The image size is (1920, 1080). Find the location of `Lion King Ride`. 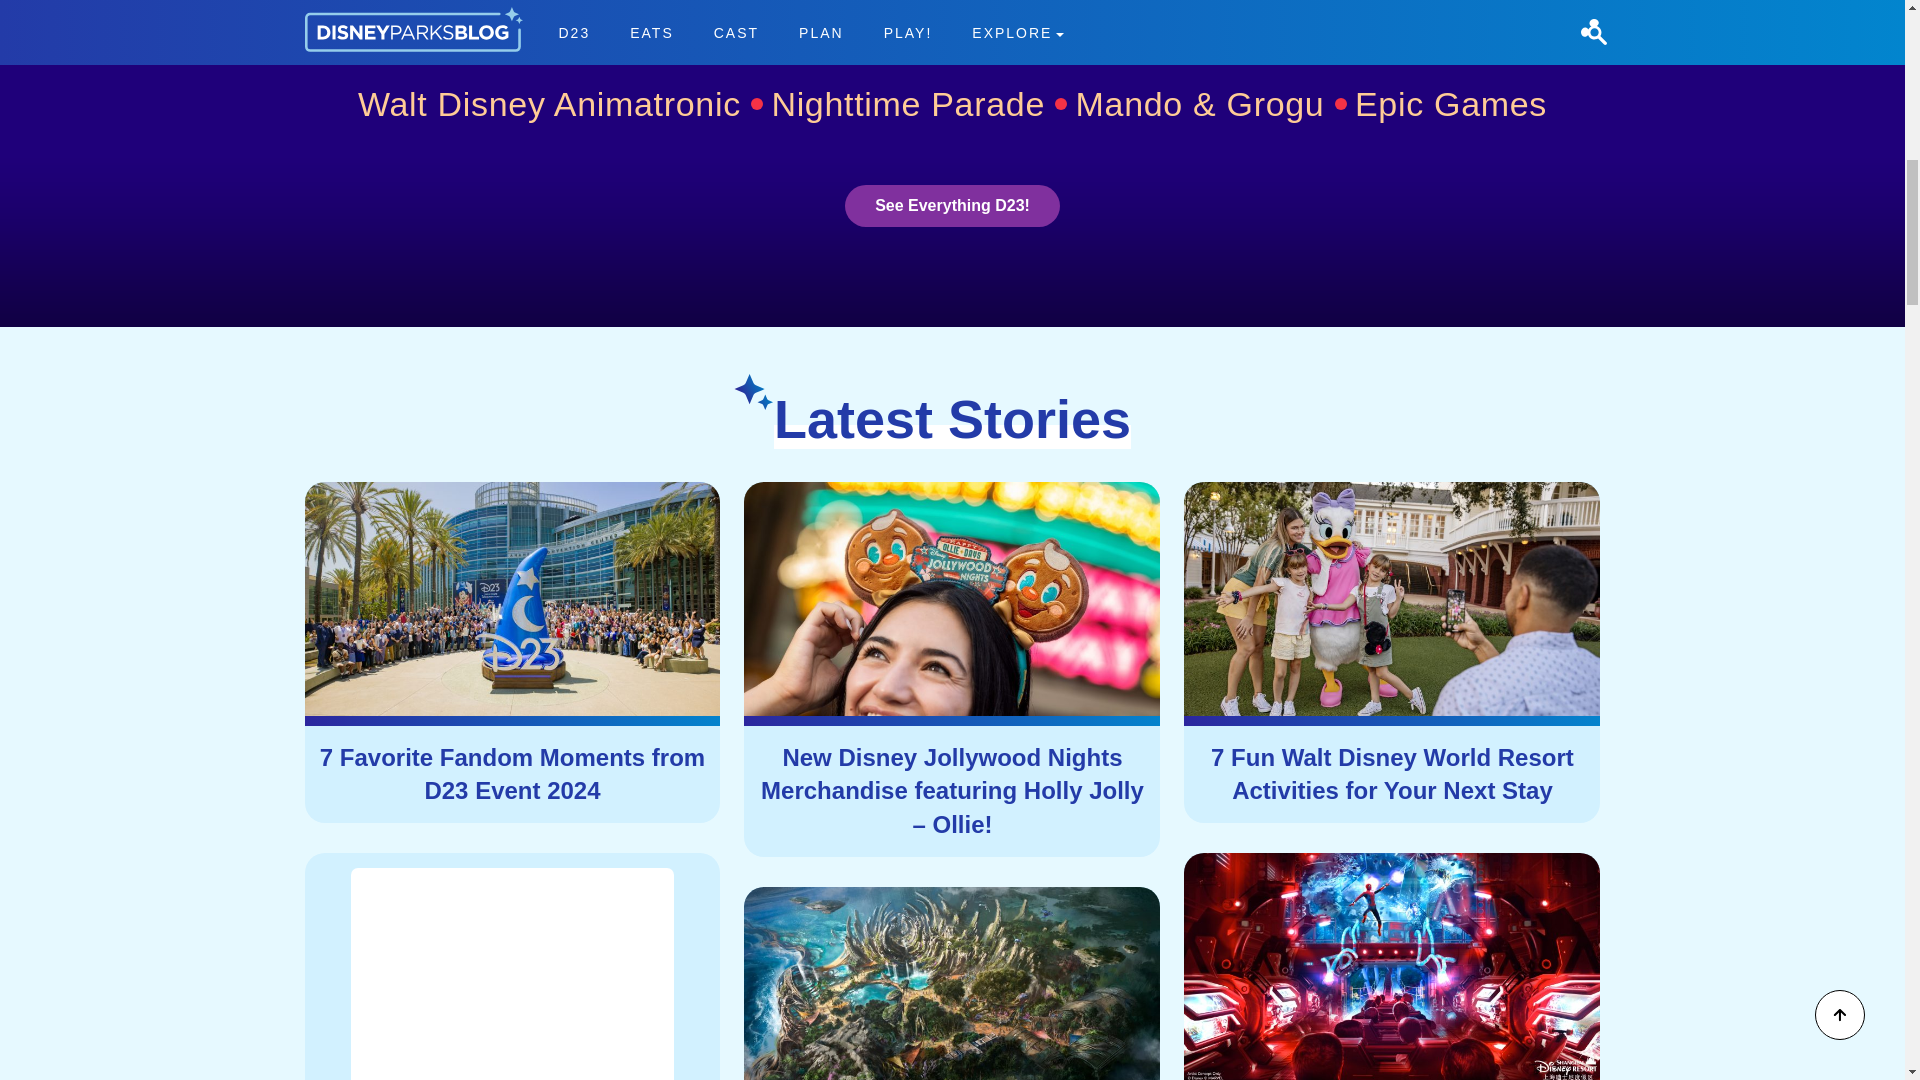

Lion King Ride is located at coordinates (1067, 25).